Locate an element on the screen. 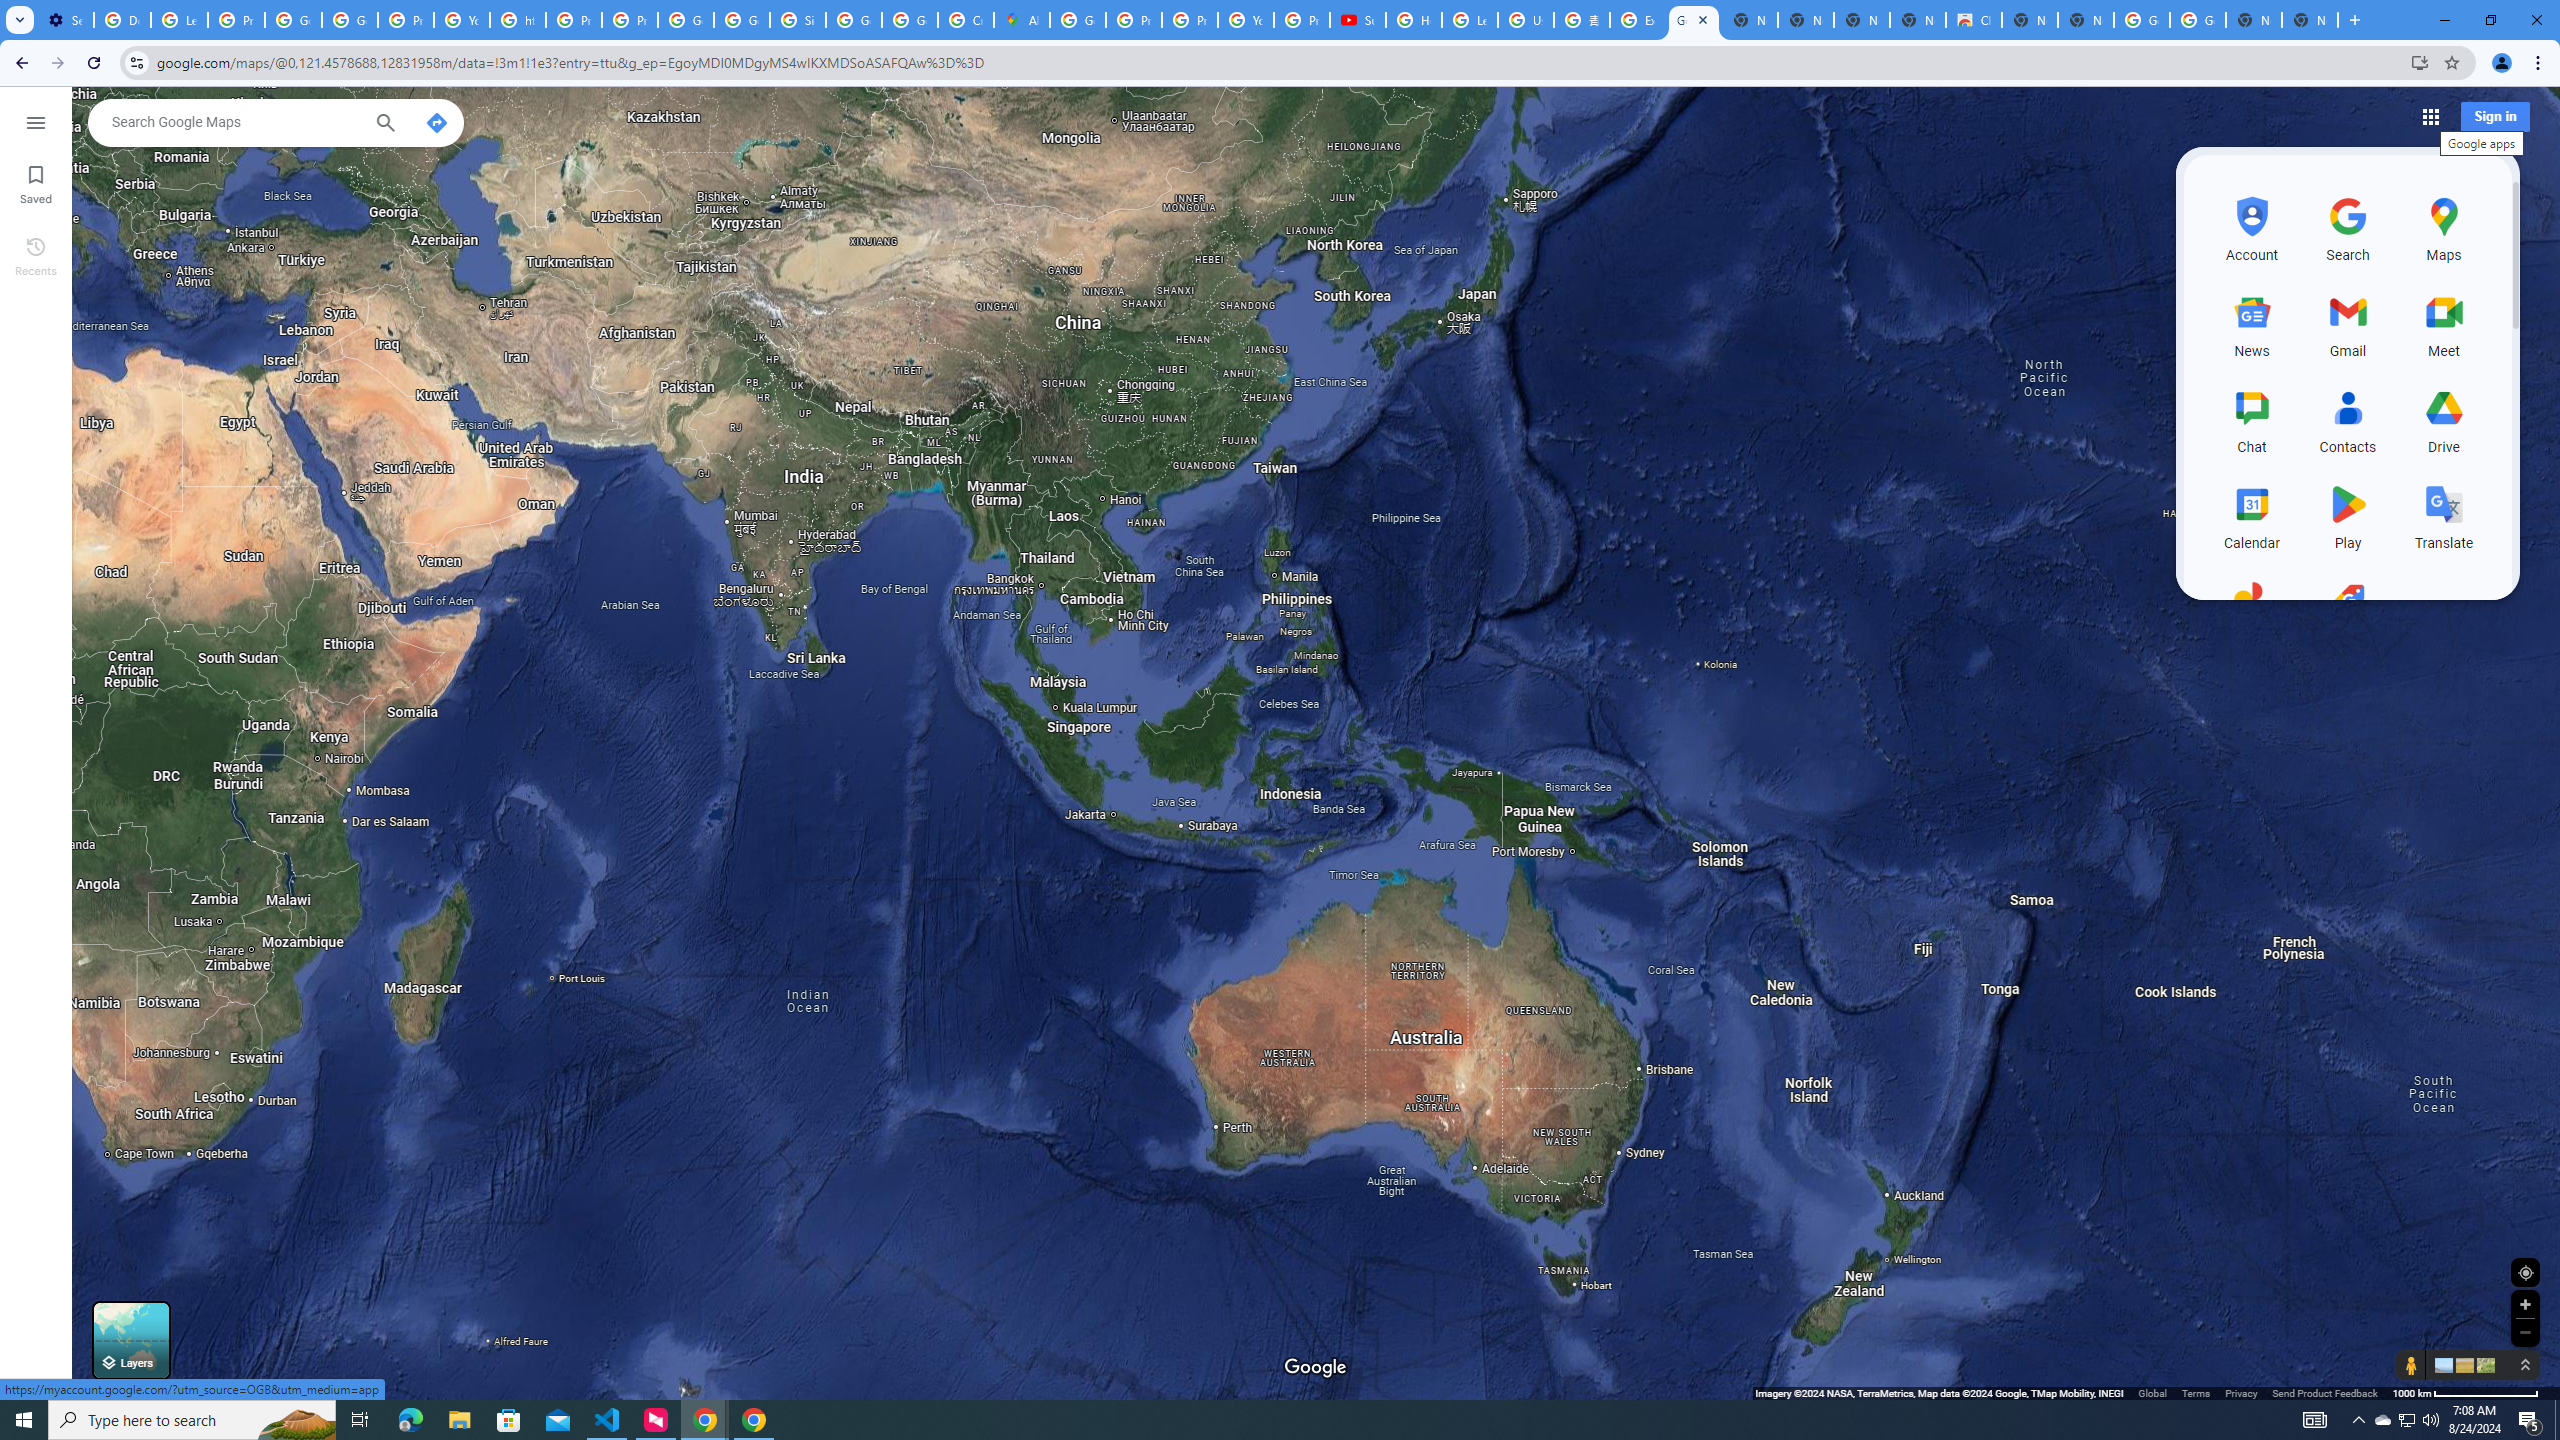  Privacy is located at coordinates (2240, 1392).